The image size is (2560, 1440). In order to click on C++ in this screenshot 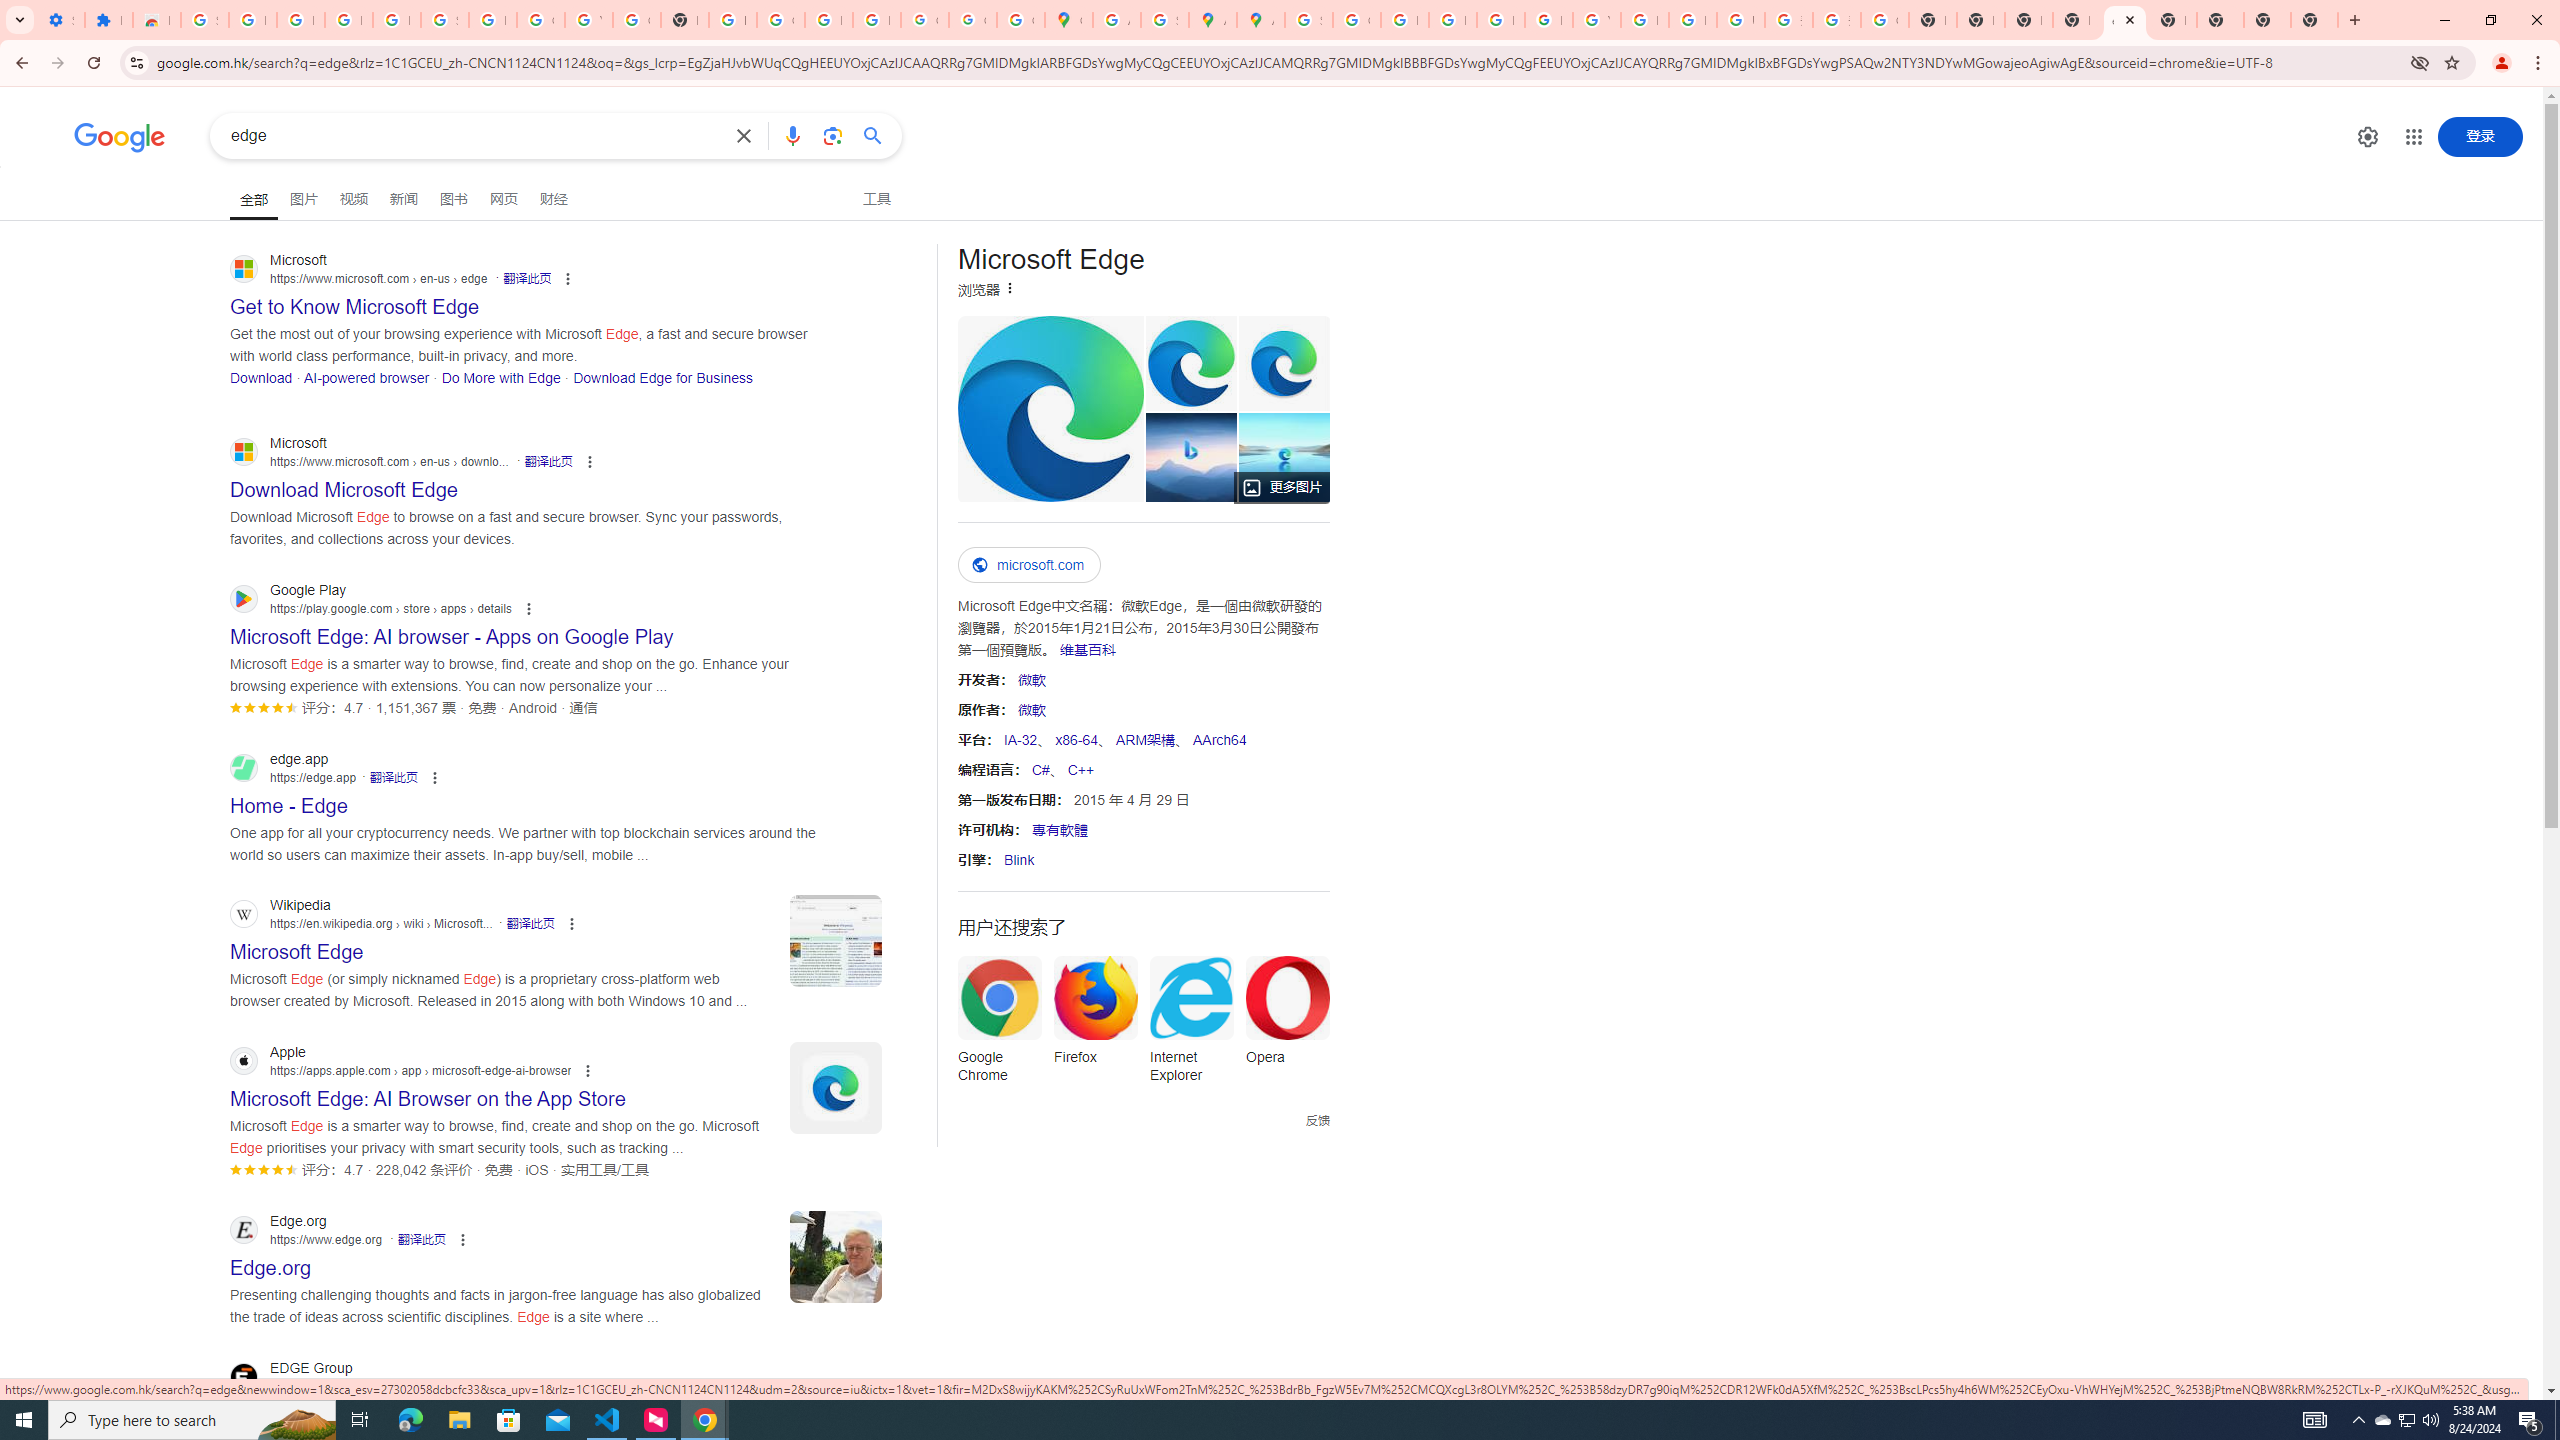, I will do `click(1081, 769)`.